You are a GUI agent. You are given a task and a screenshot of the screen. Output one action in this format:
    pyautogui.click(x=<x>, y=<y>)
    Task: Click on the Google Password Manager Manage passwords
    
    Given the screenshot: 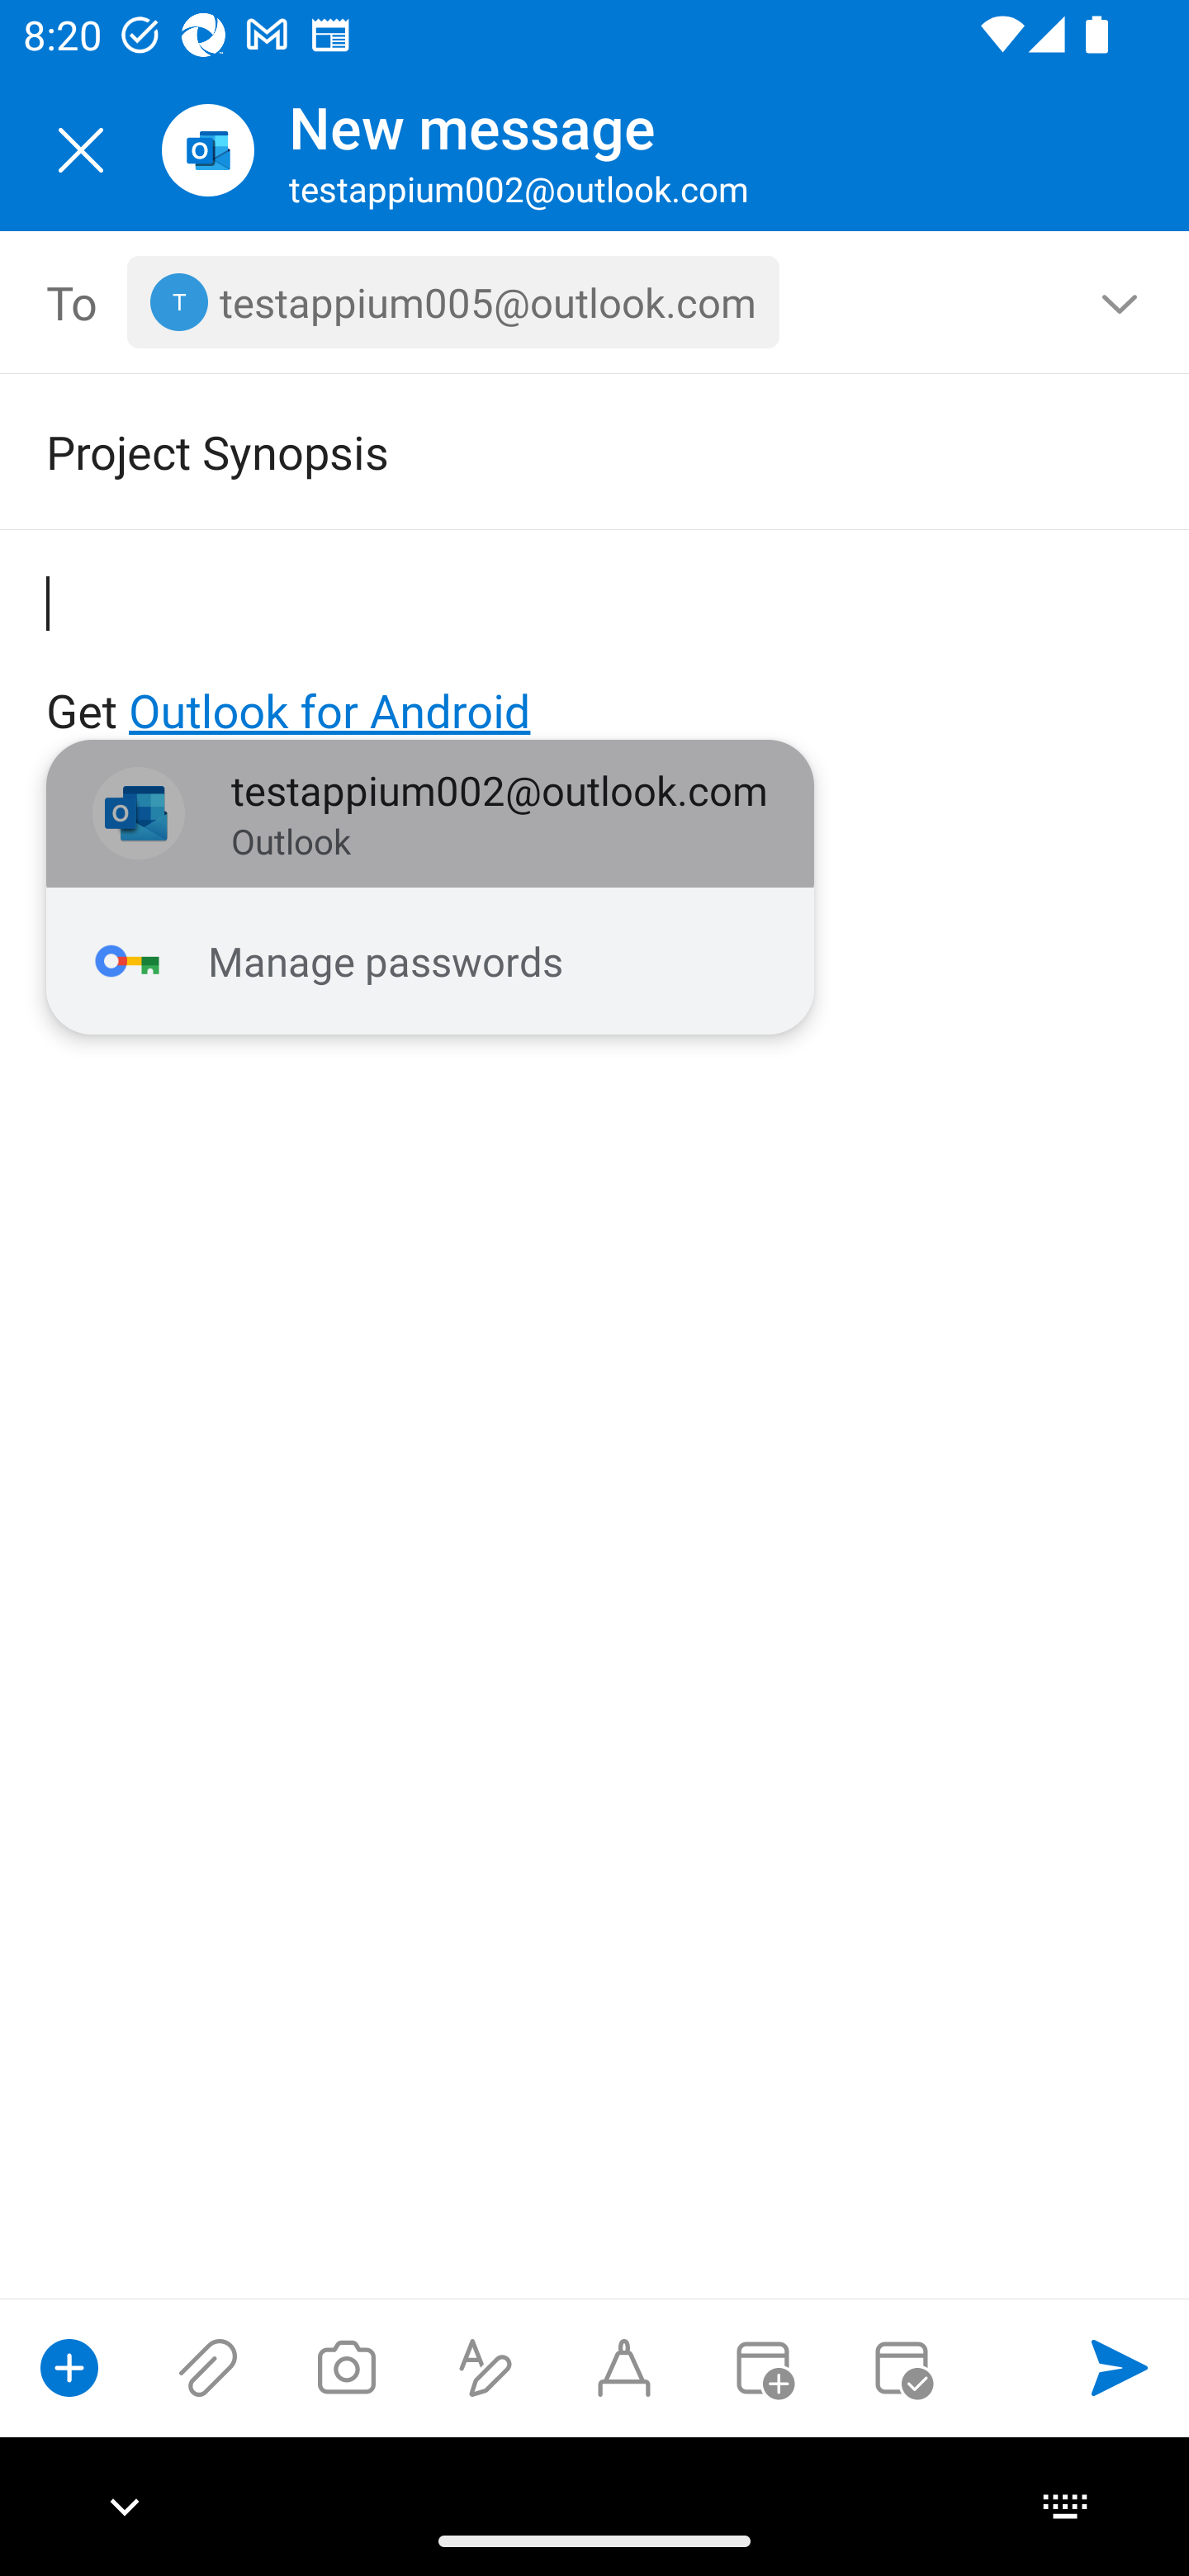 What is the action you would take?
    pyautogui.click(x=430, y=962)
    